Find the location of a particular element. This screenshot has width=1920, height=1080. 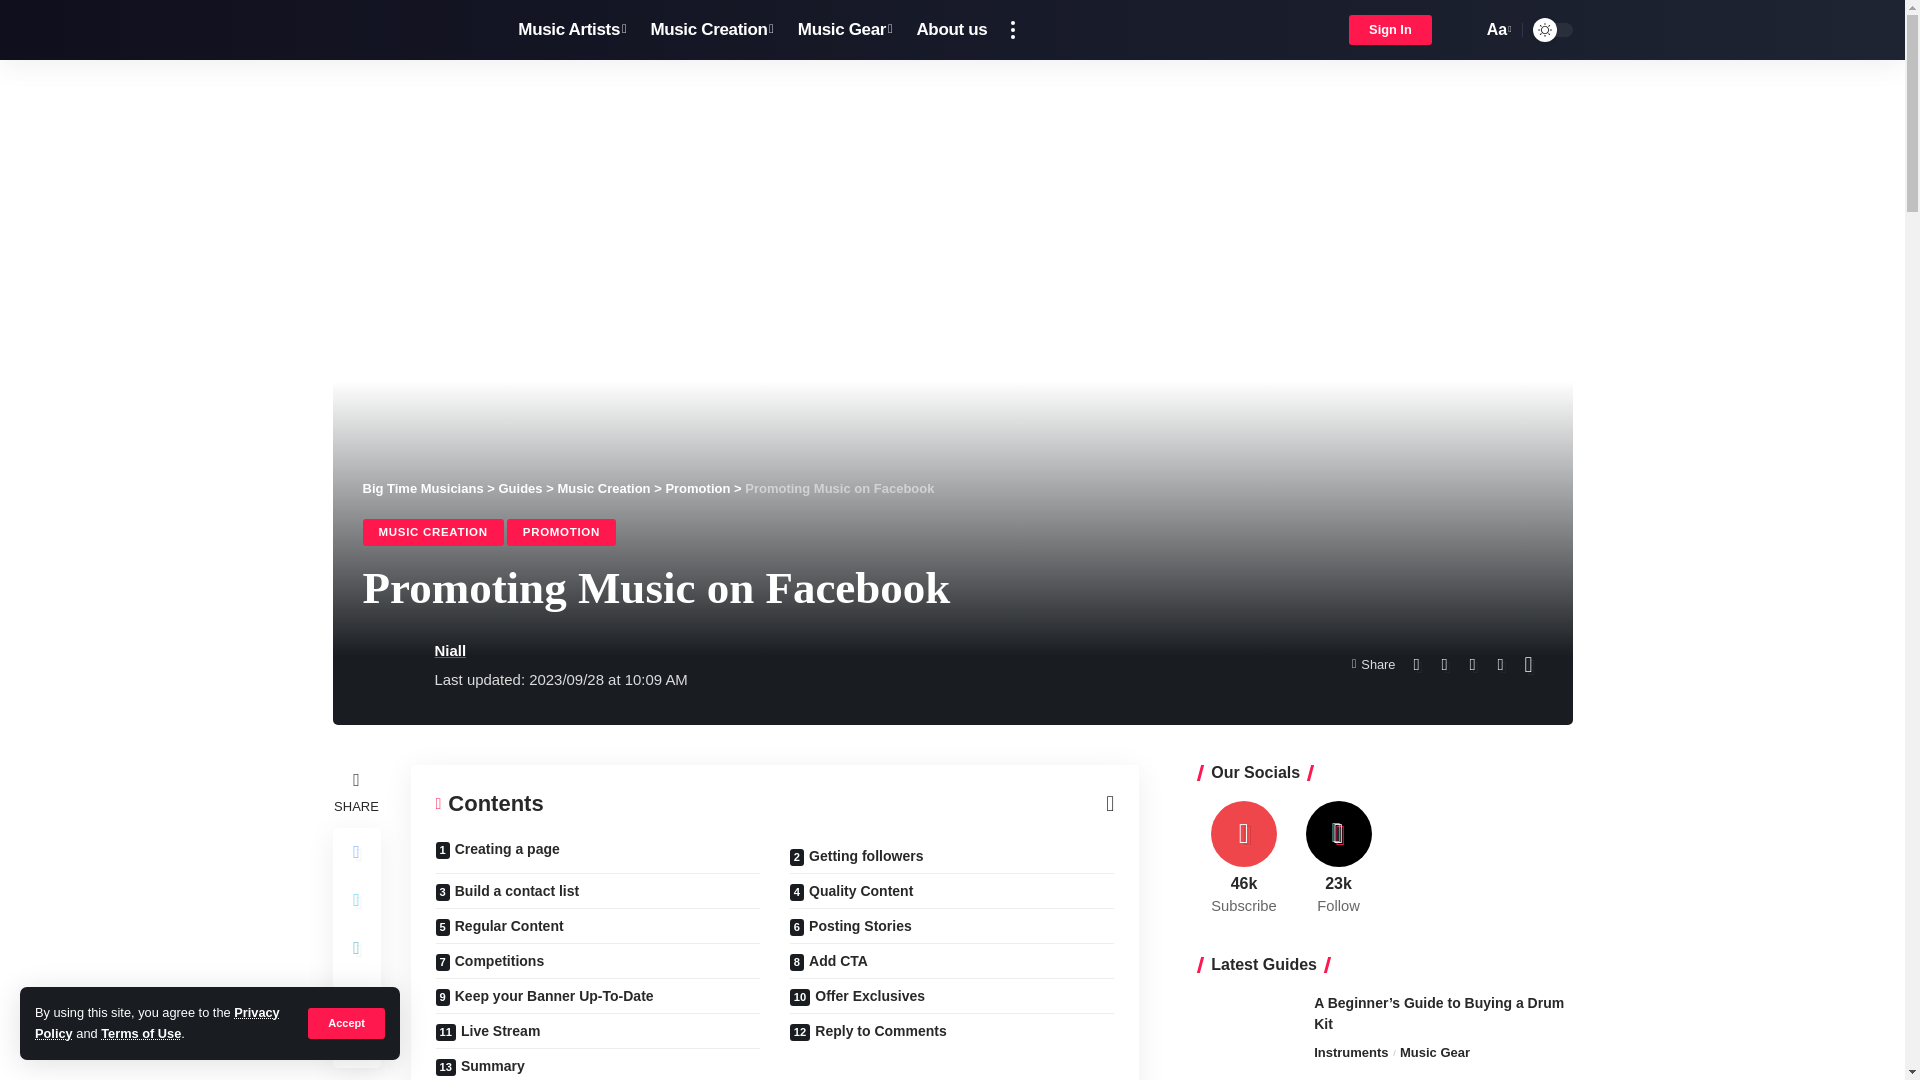

Sign In is located at coordinates (1390, 30).